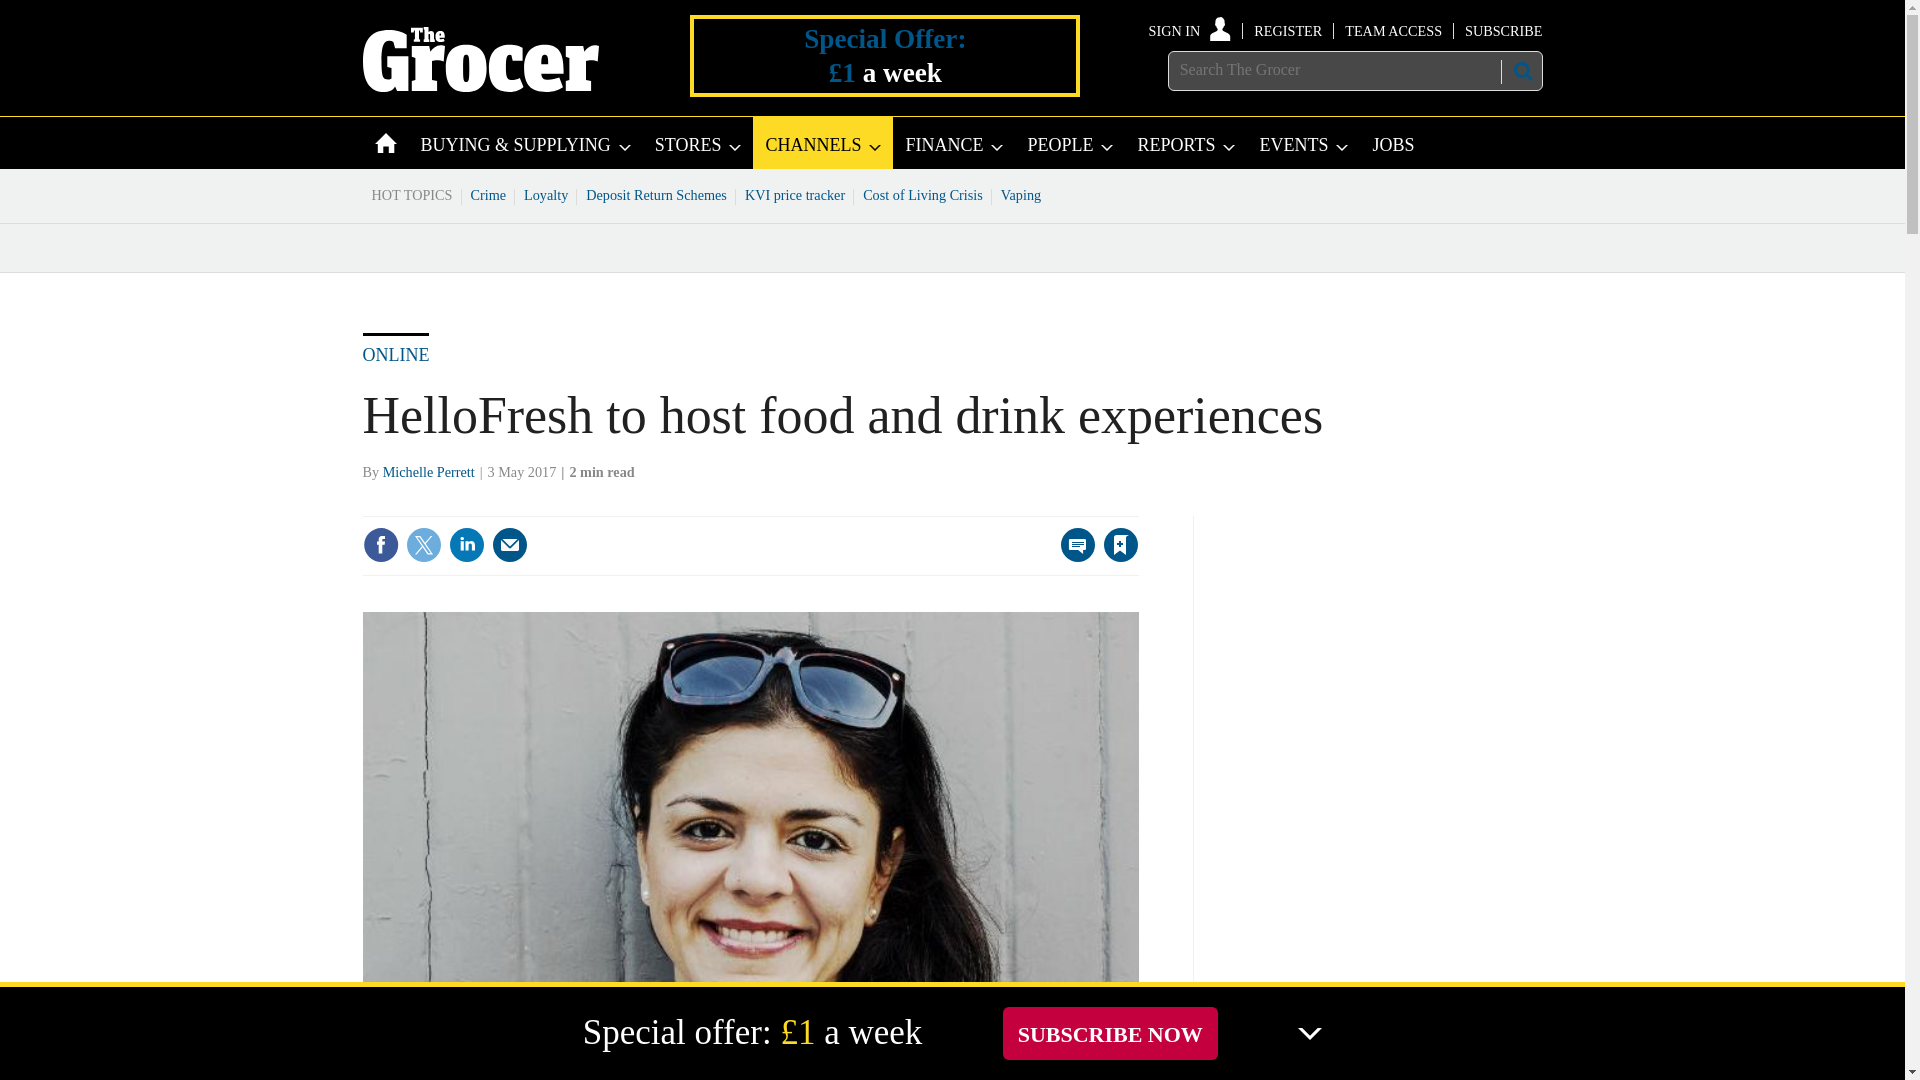 This screenshot has height=1080, width=1920. What do you see at coordinates (1521, 71) in the screenshot?
I see `SEARCH` at bounding box center [1521, 71].